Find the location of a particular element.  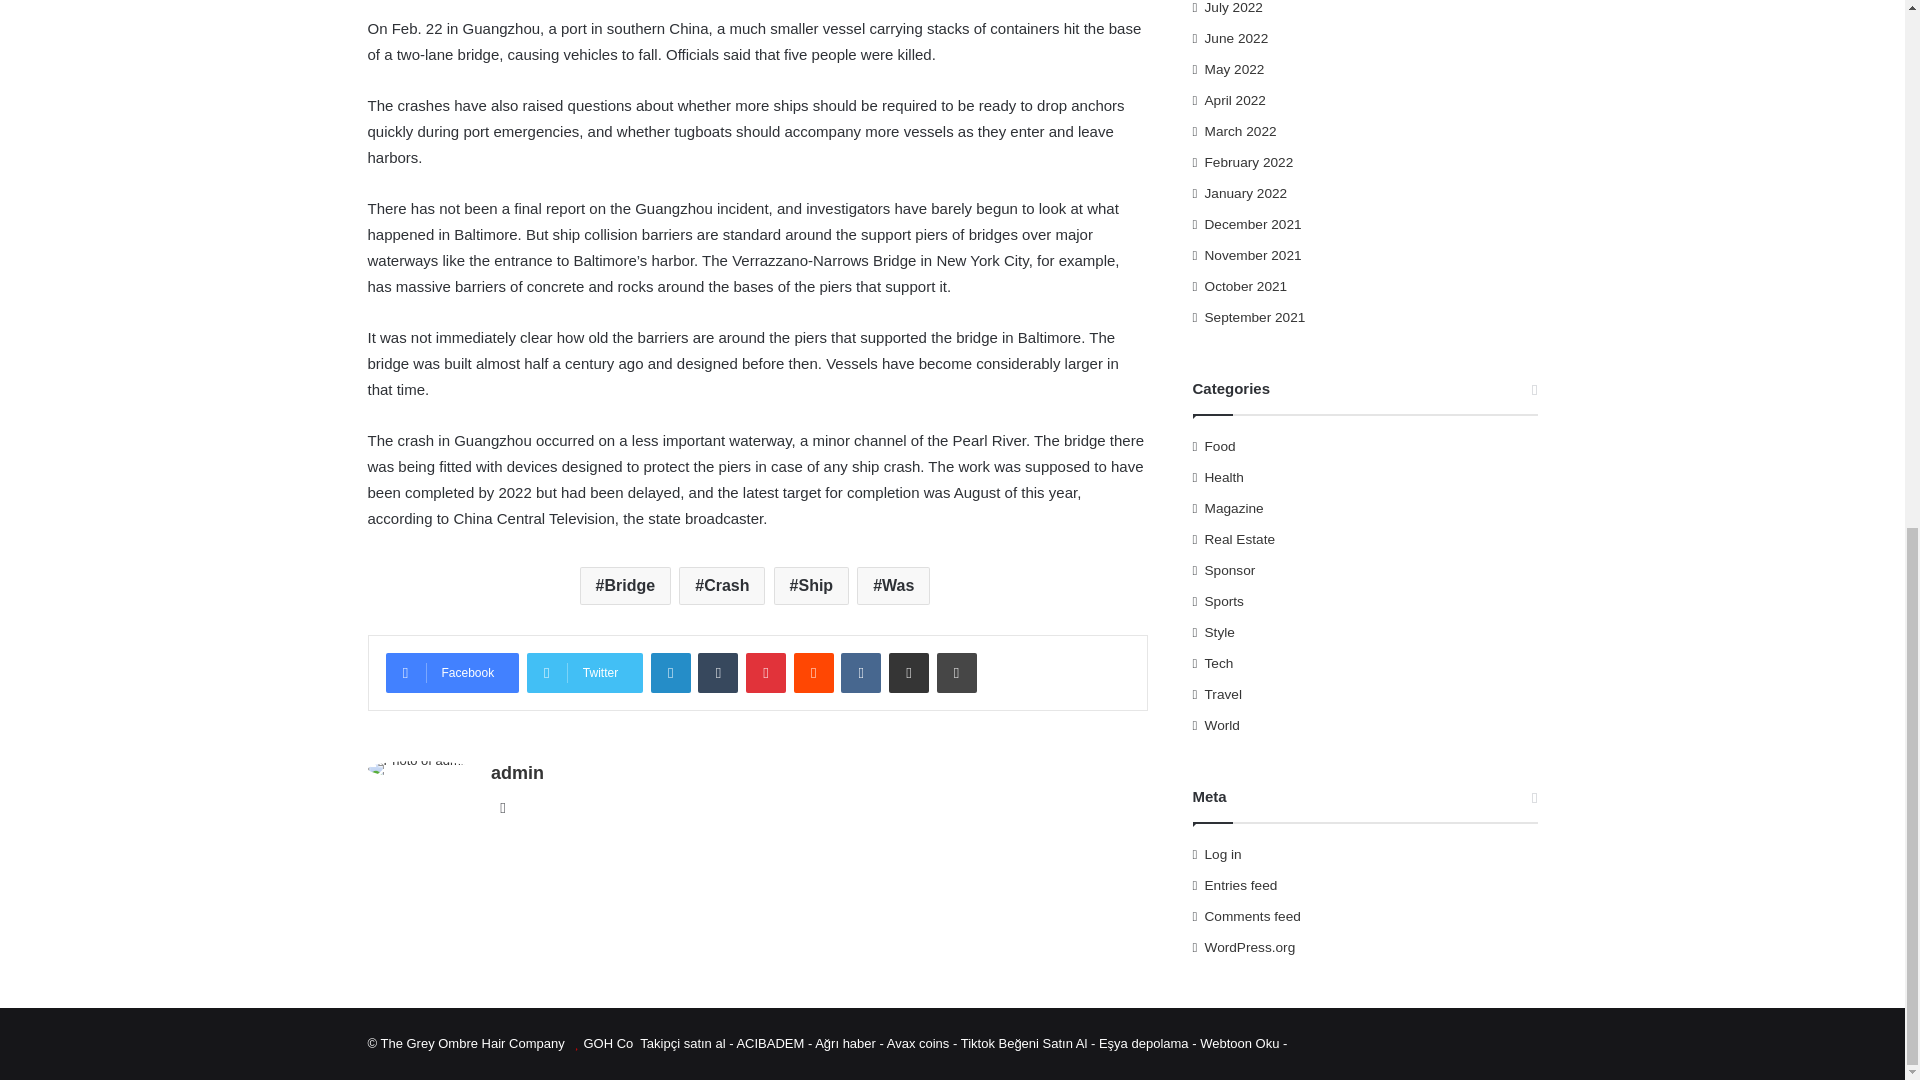

Share via Email is located at coordinates (908, 673).